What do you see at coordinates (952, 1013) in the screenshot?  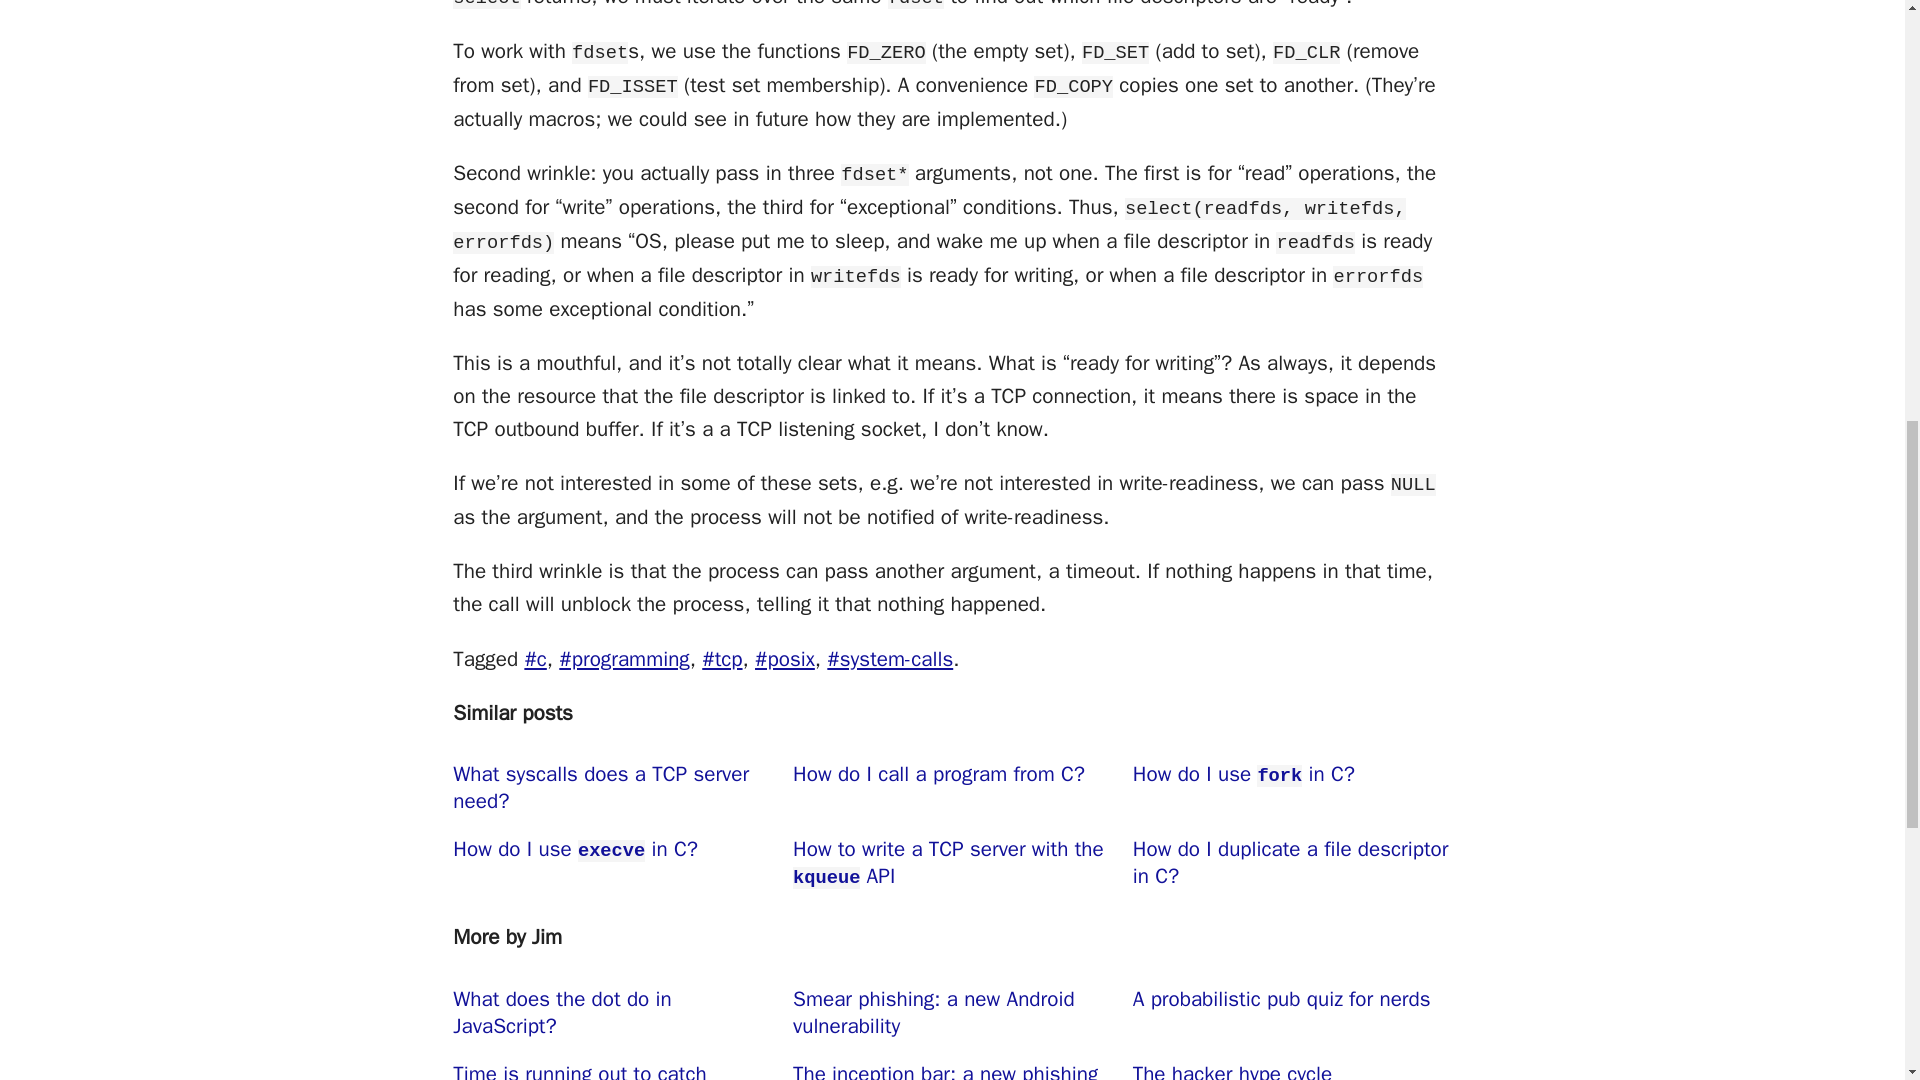 I see `Smear phishing: a new Android vulnerability` at bounding box center [952, 1013].